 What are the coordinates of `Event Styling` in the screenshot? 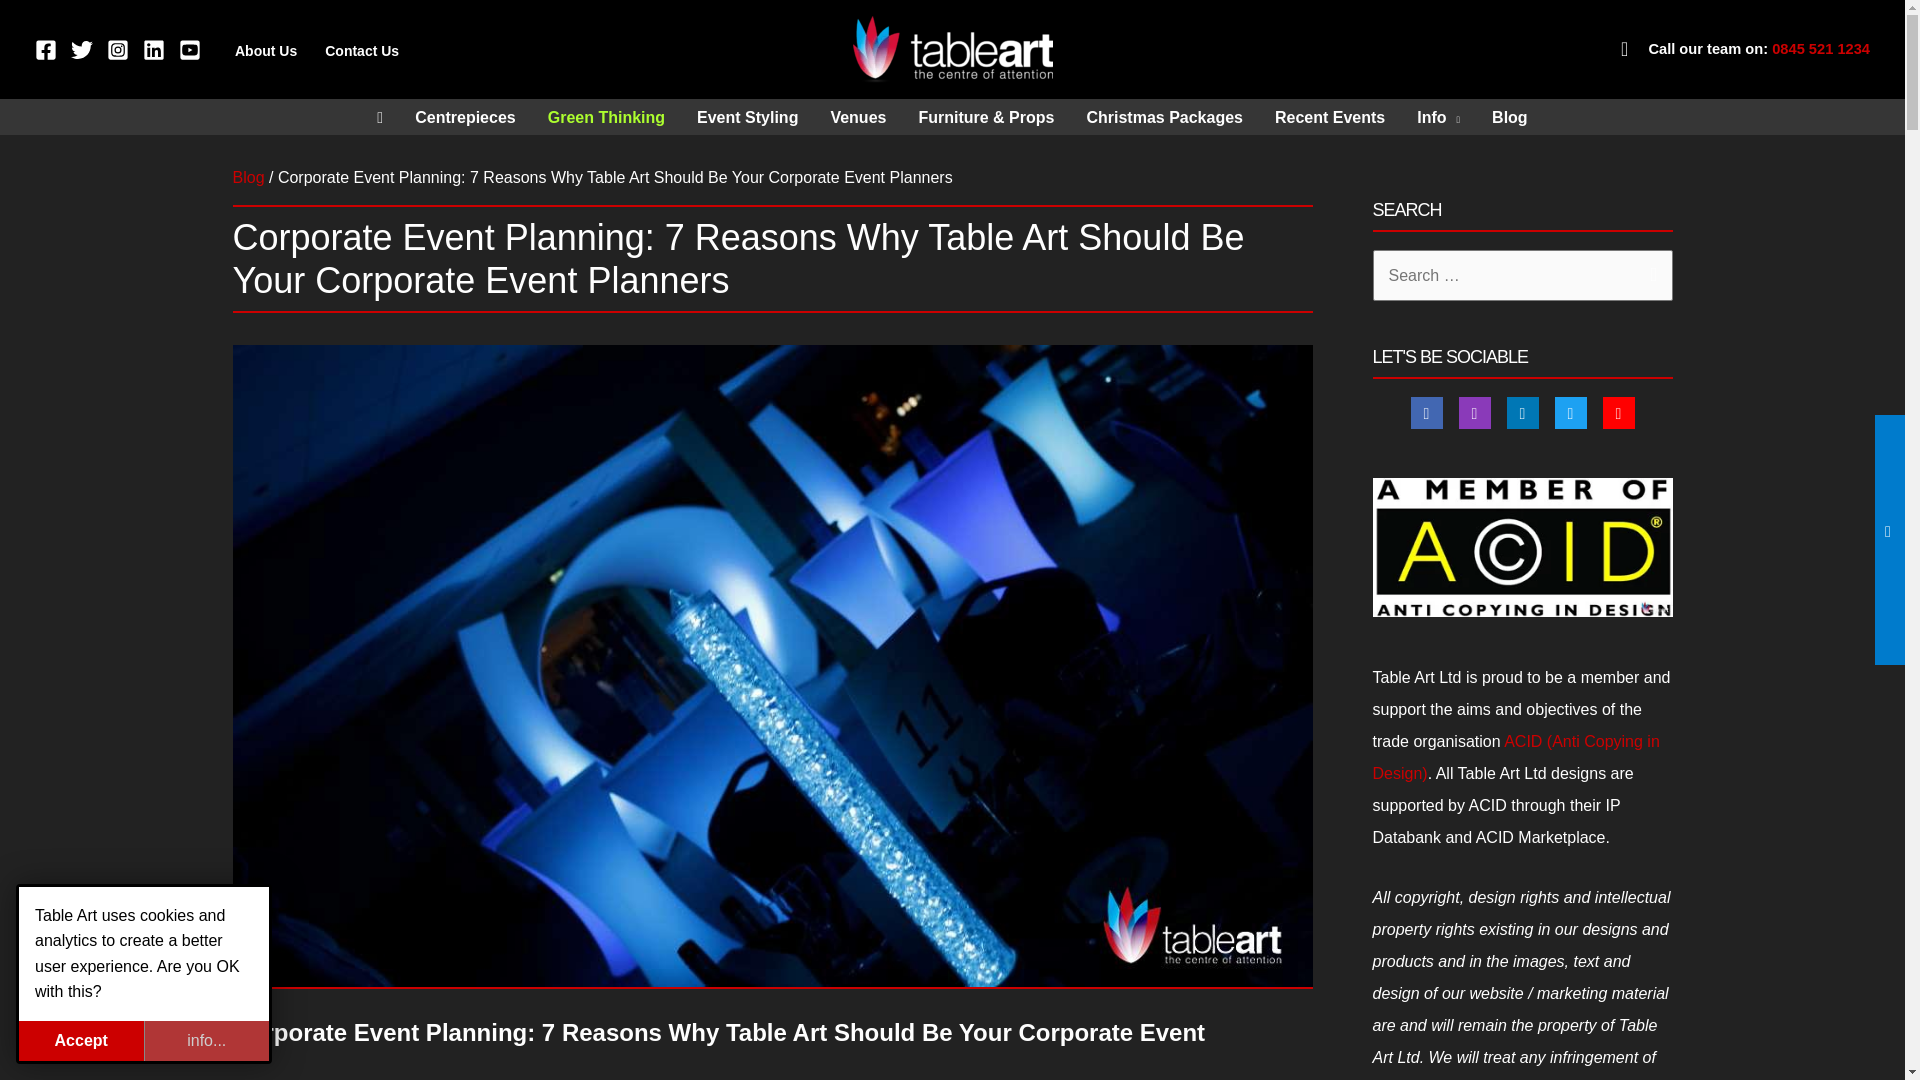 It's located at (748, 118).